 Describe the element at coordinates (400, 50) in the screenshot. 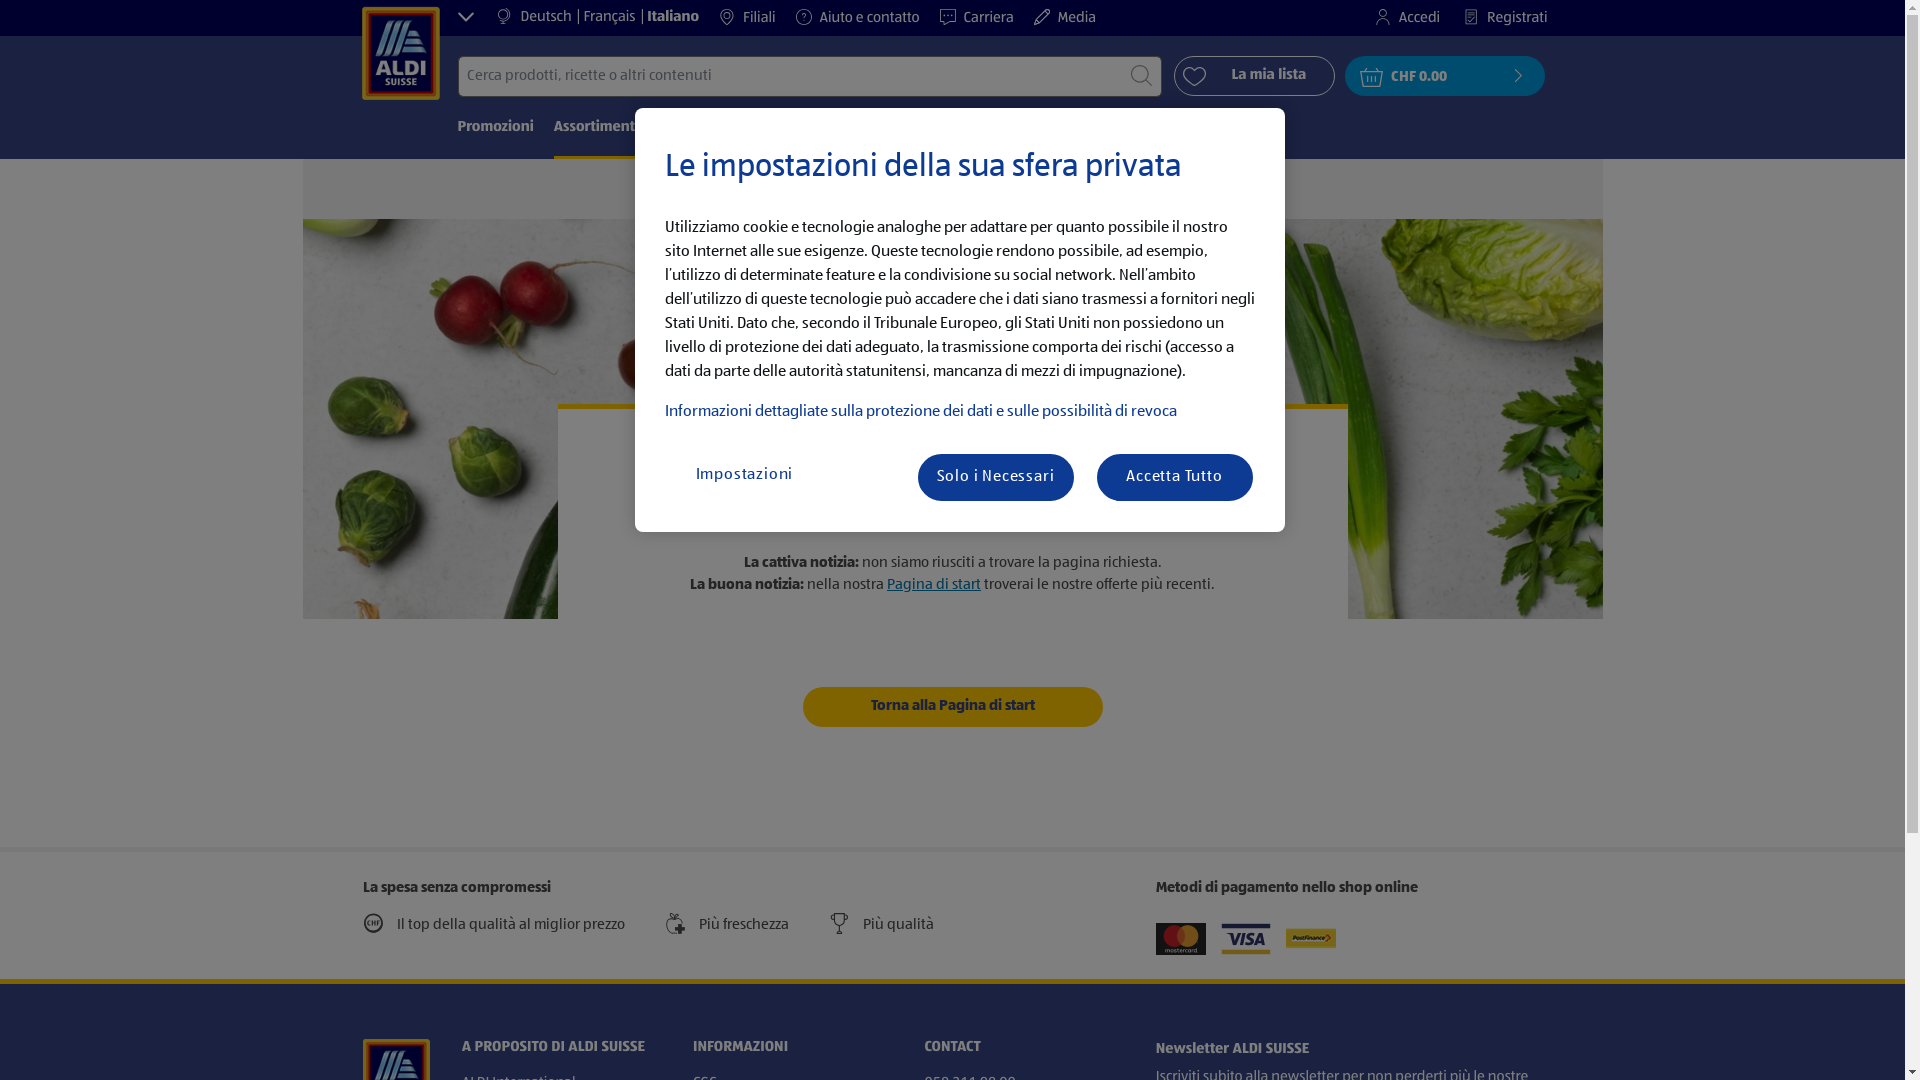

I see `ALDI SUISSE AG` at that location.